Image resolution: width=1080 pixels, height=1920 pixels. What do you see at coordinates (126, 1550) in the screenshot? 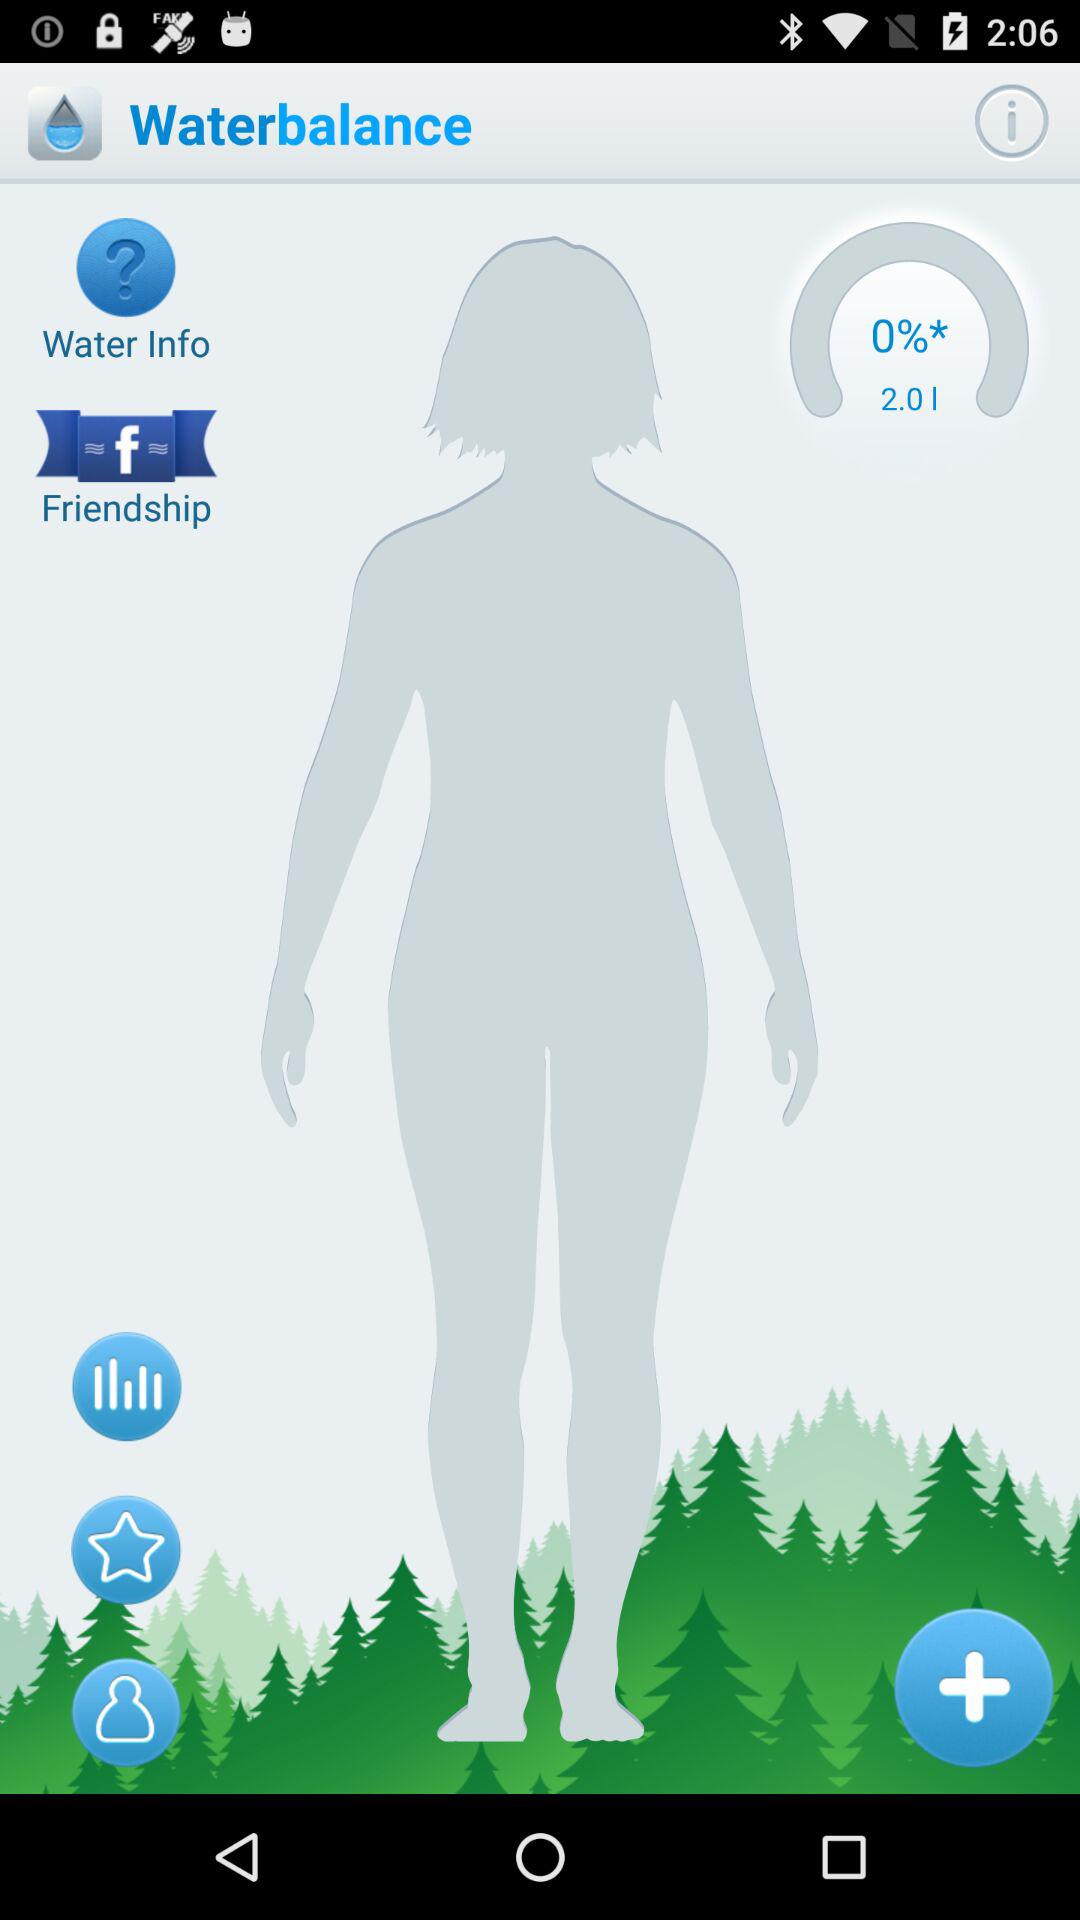
I see `select favorite` at bounding box center [126, 1550].